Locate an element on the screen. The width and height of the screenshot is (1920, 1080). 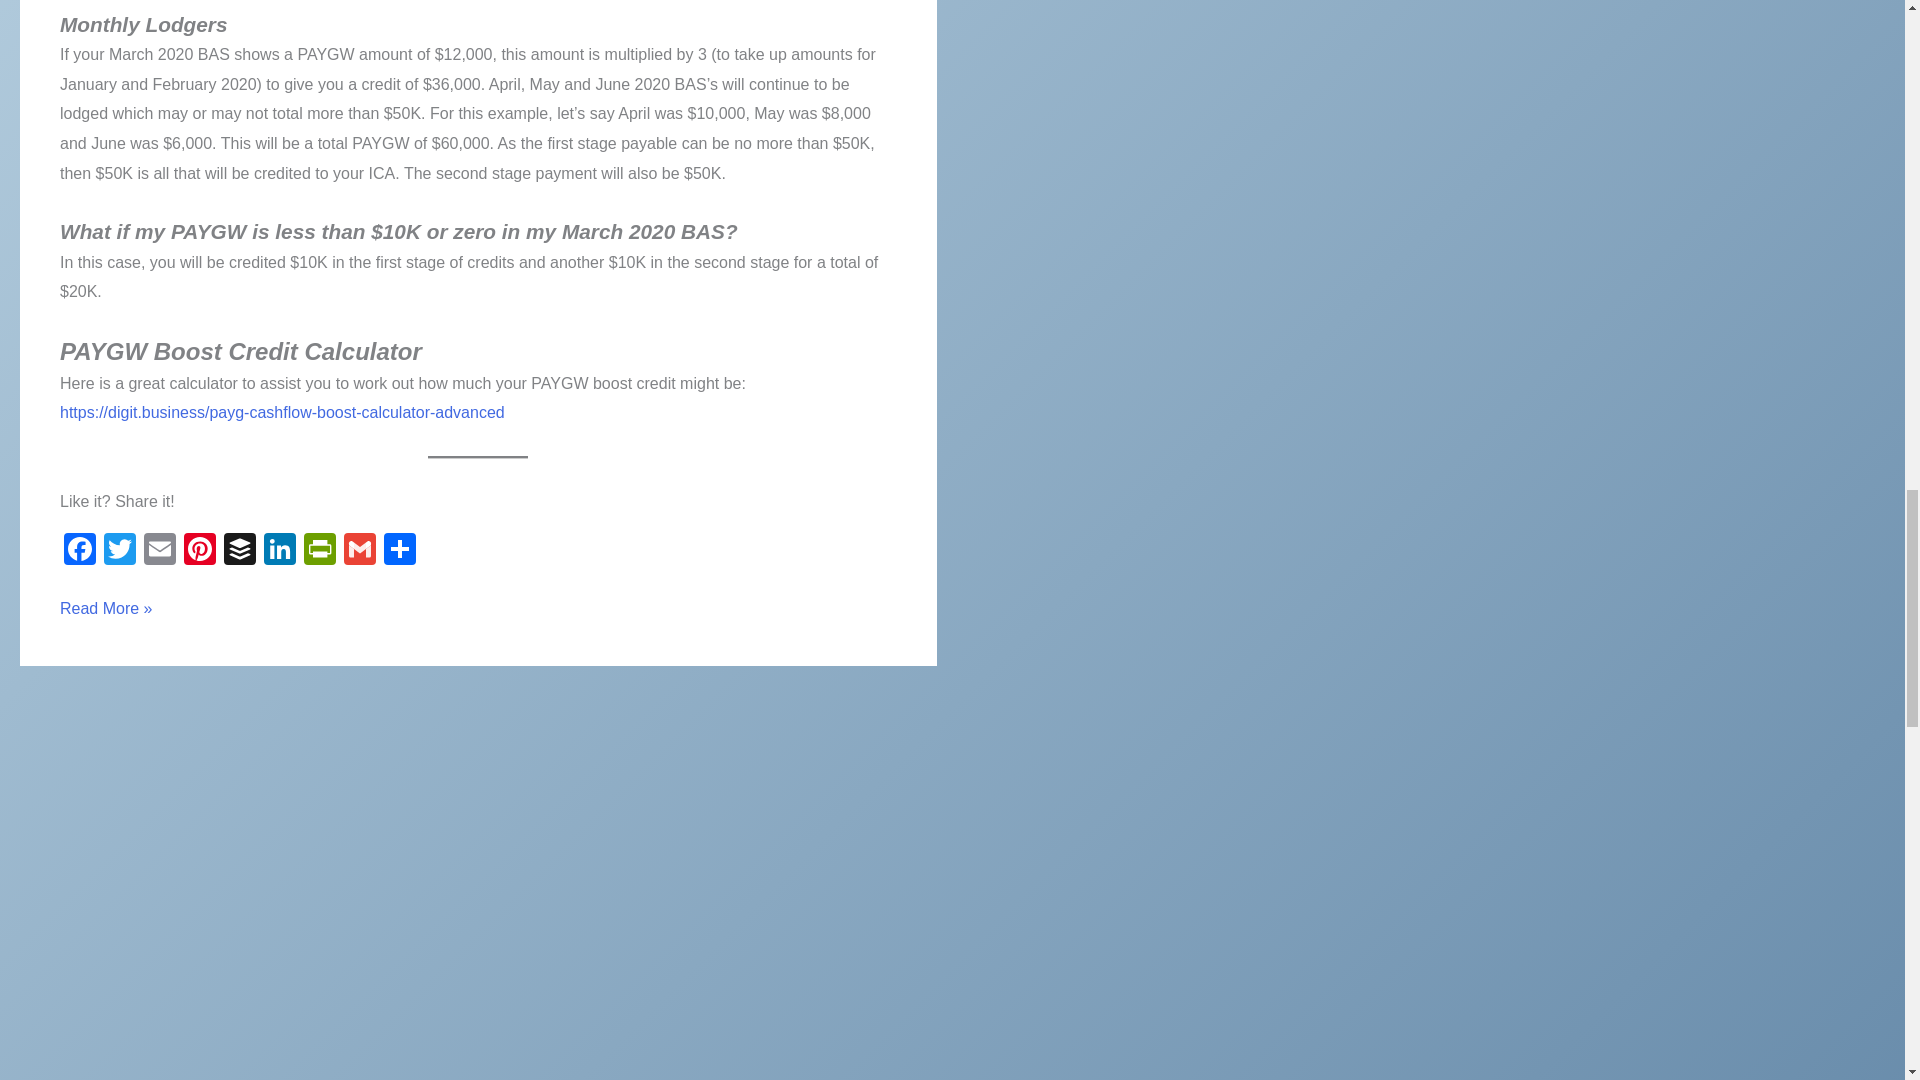
Buffer is located at coordinates (240, 552).